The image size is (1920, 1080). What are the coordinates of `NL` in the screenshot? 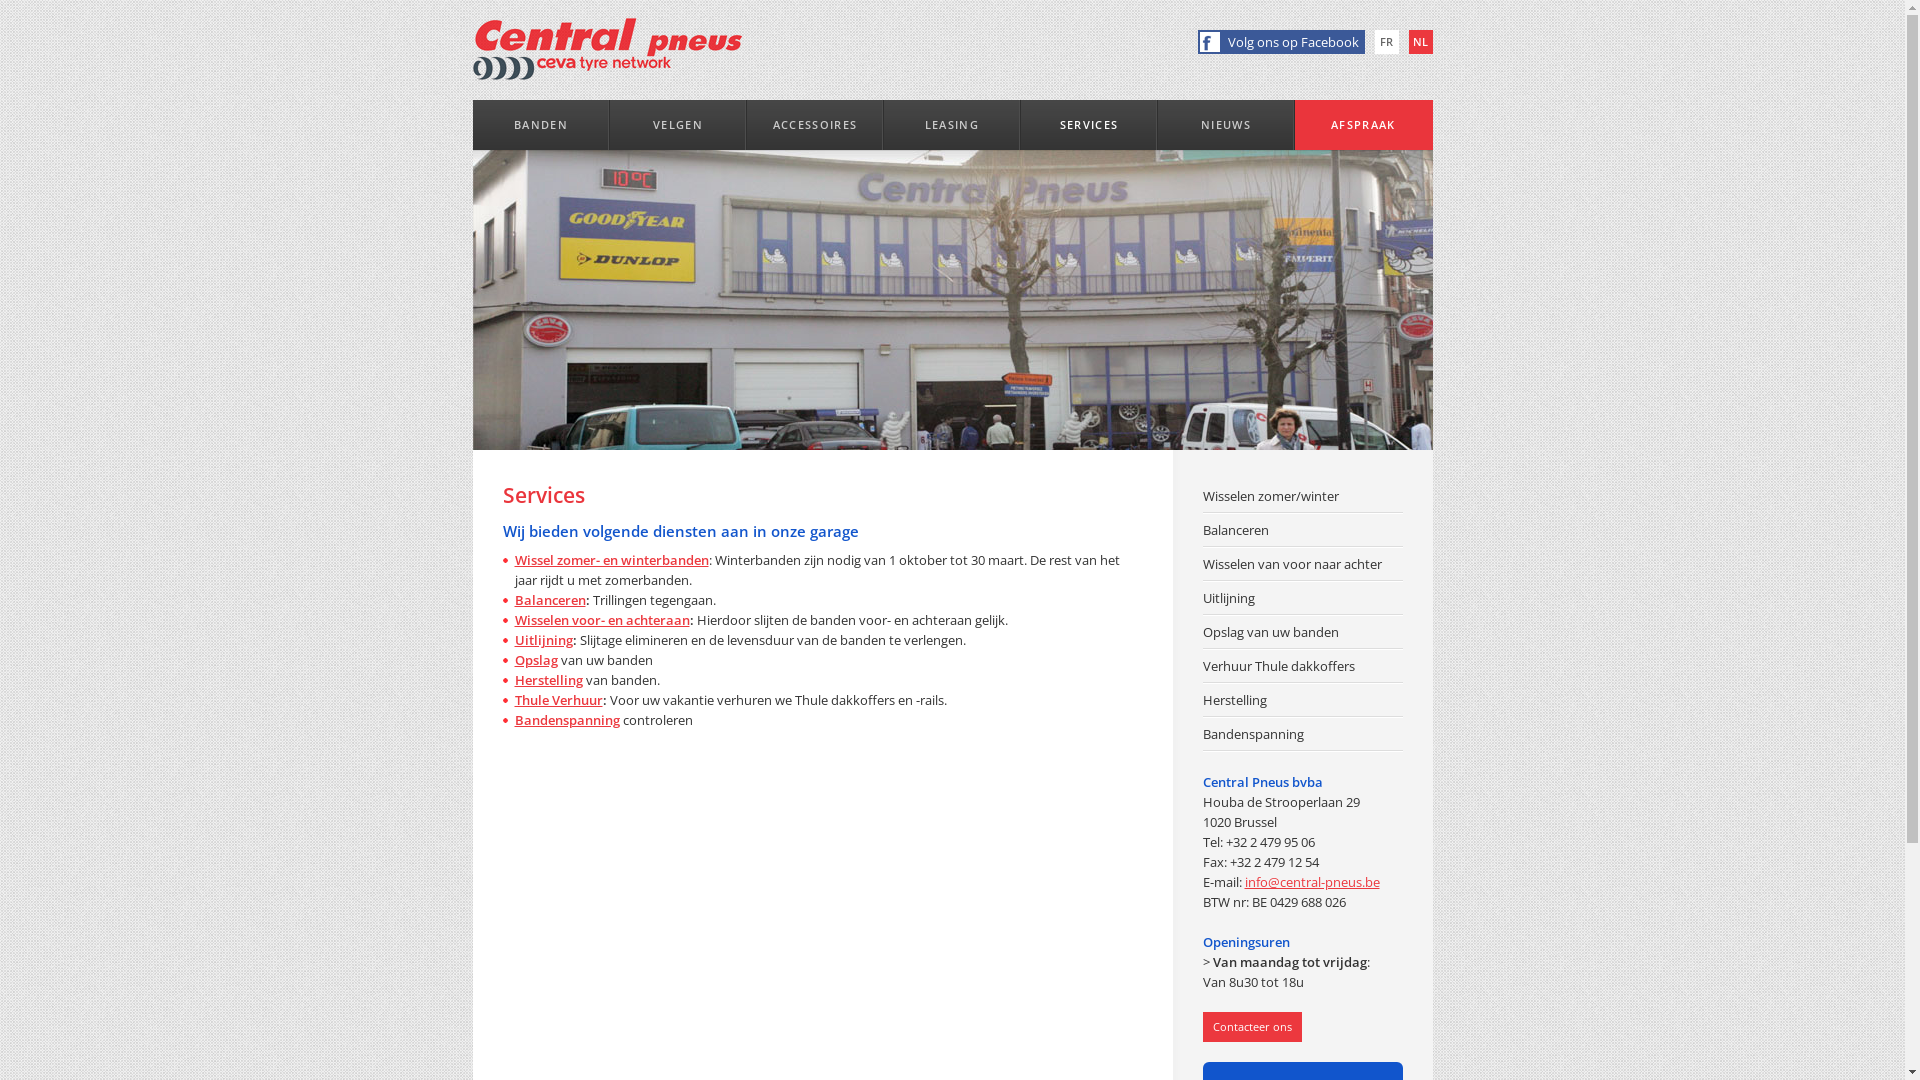 It's located at (1420, 42).